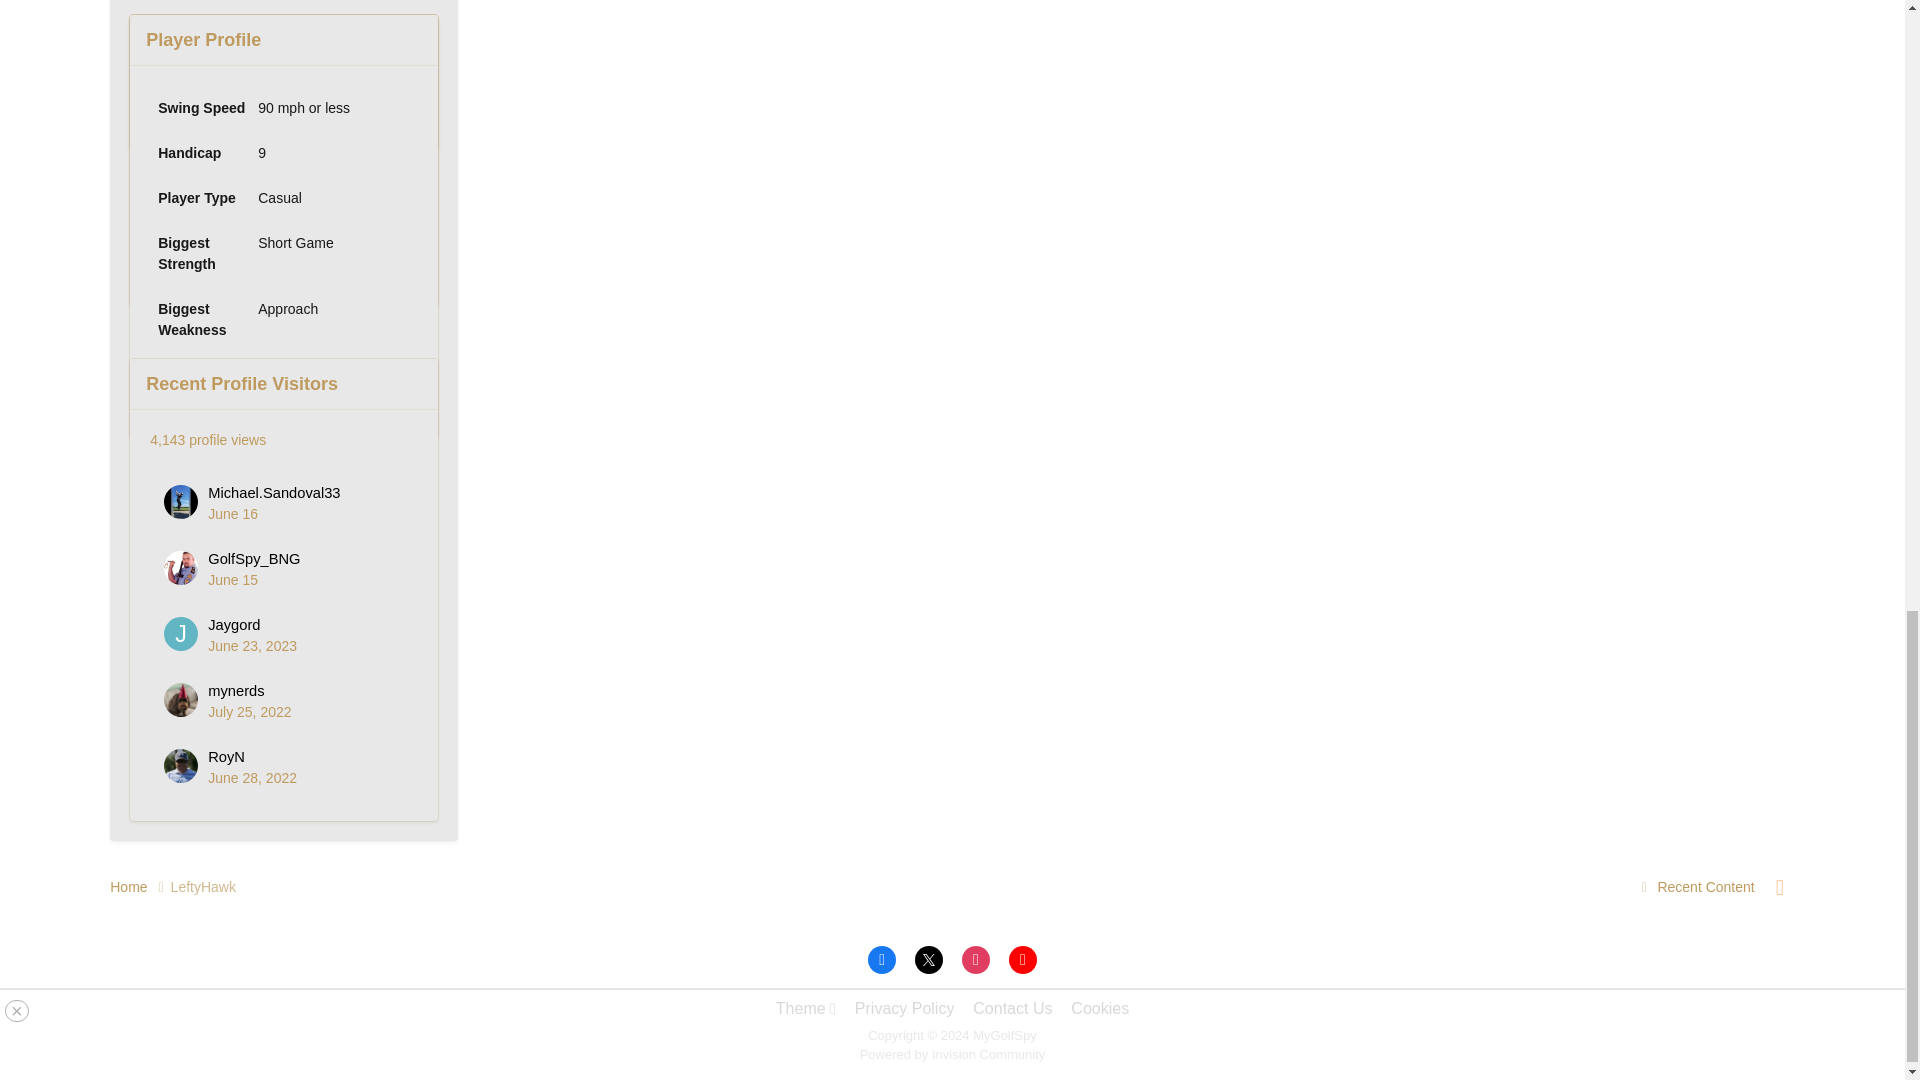 The height and width of the screenshot is (1080, 1920). What do you see at coordinates (233, 624) in the screenshot?
I see `Go to Jaygord's profile` at bounding box center [233, 624].